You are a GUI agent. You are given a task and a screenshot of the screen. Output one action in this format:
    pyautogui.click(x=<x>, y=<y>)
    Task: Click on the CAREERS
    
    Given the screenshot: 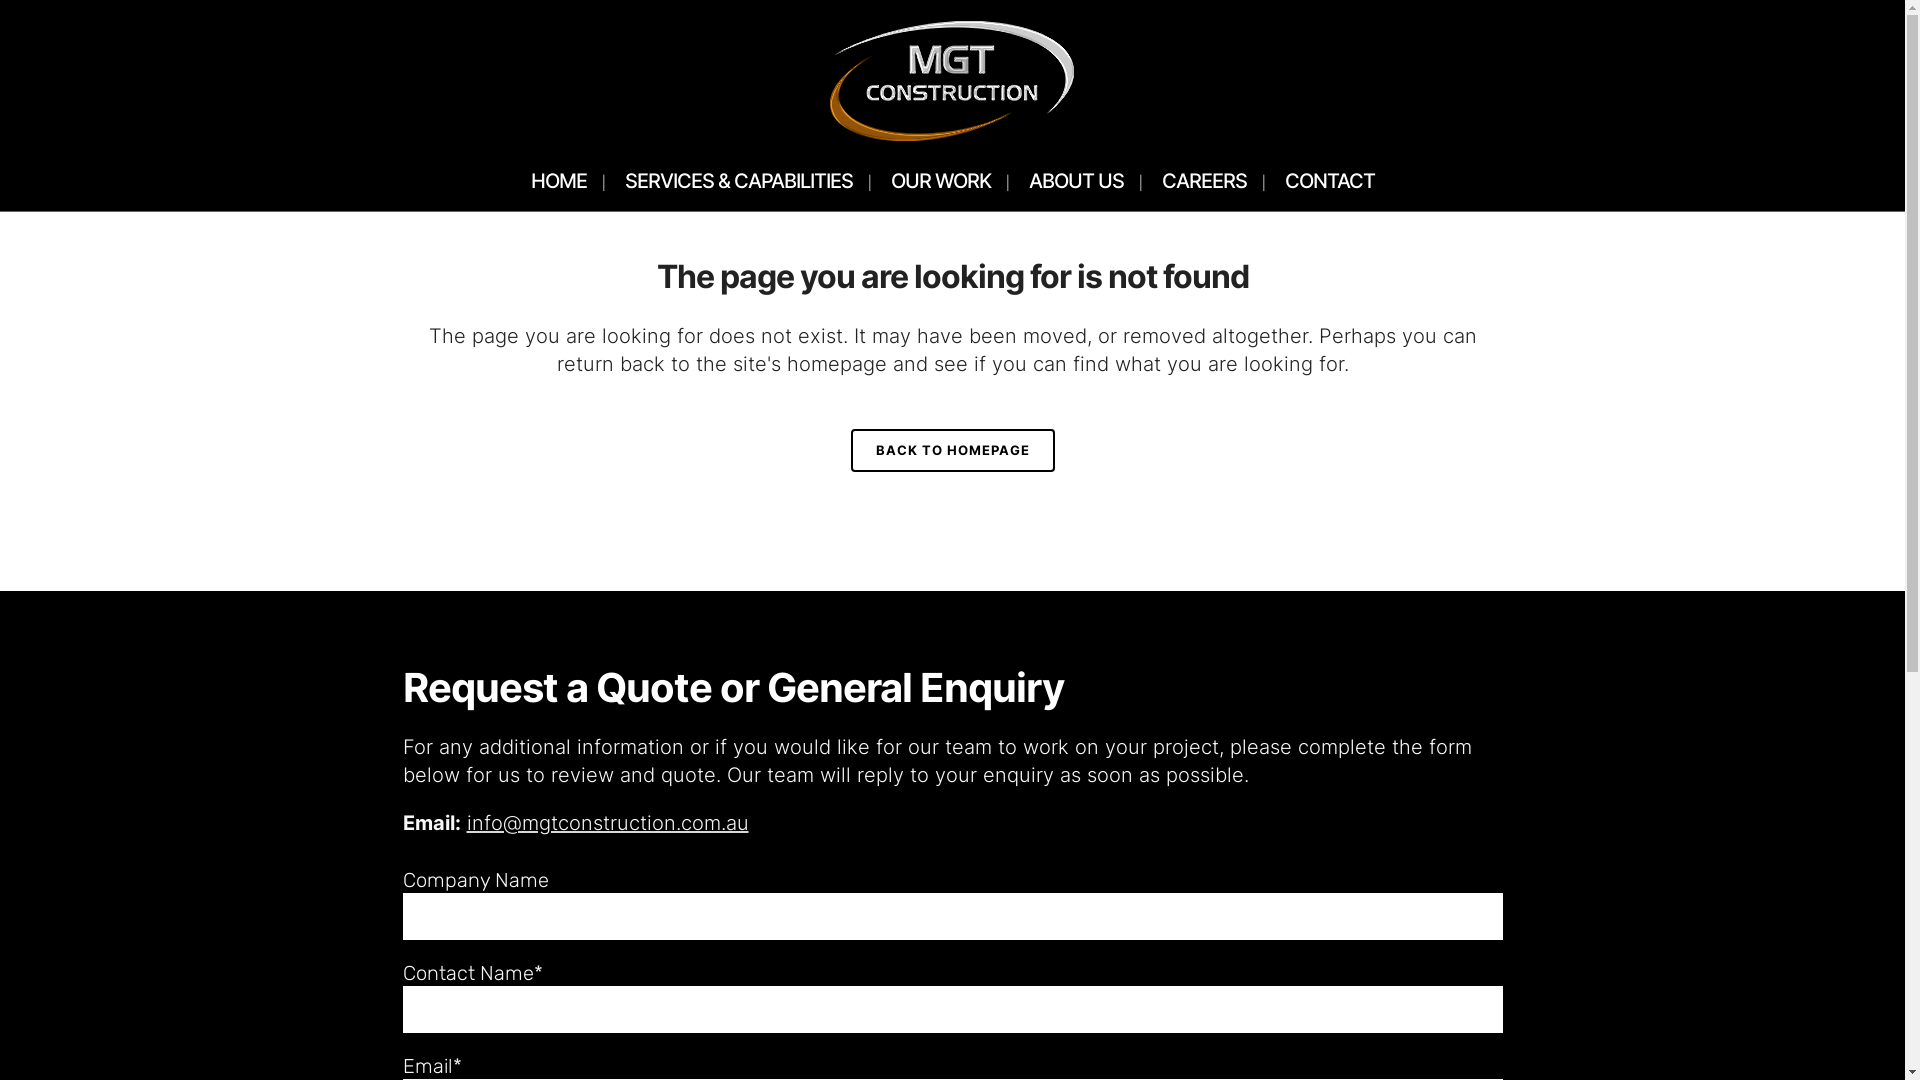 What is the action you would take?
    pyautogui.click(x=1204, y=180)
    